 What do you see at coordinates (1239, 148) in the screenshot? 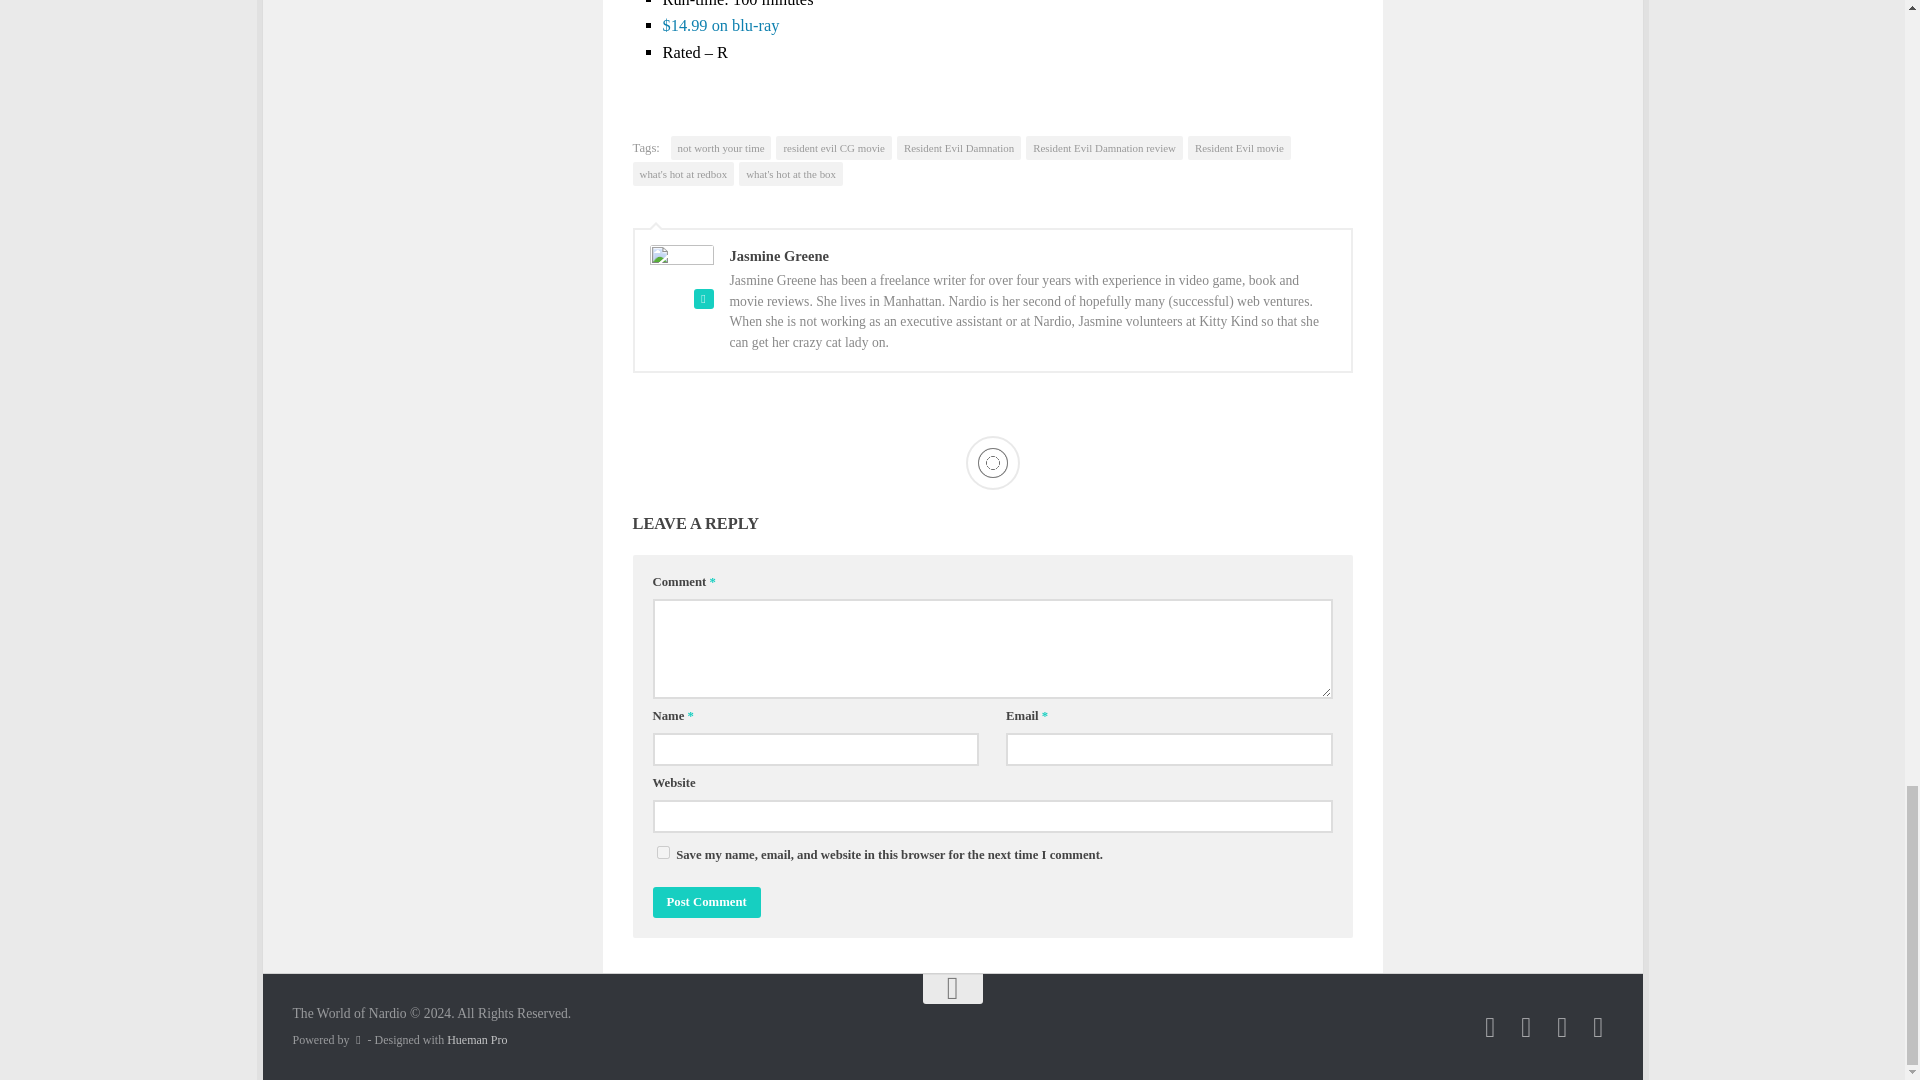
I see `Resident Evil movie` at bounding box center [1239, 148].